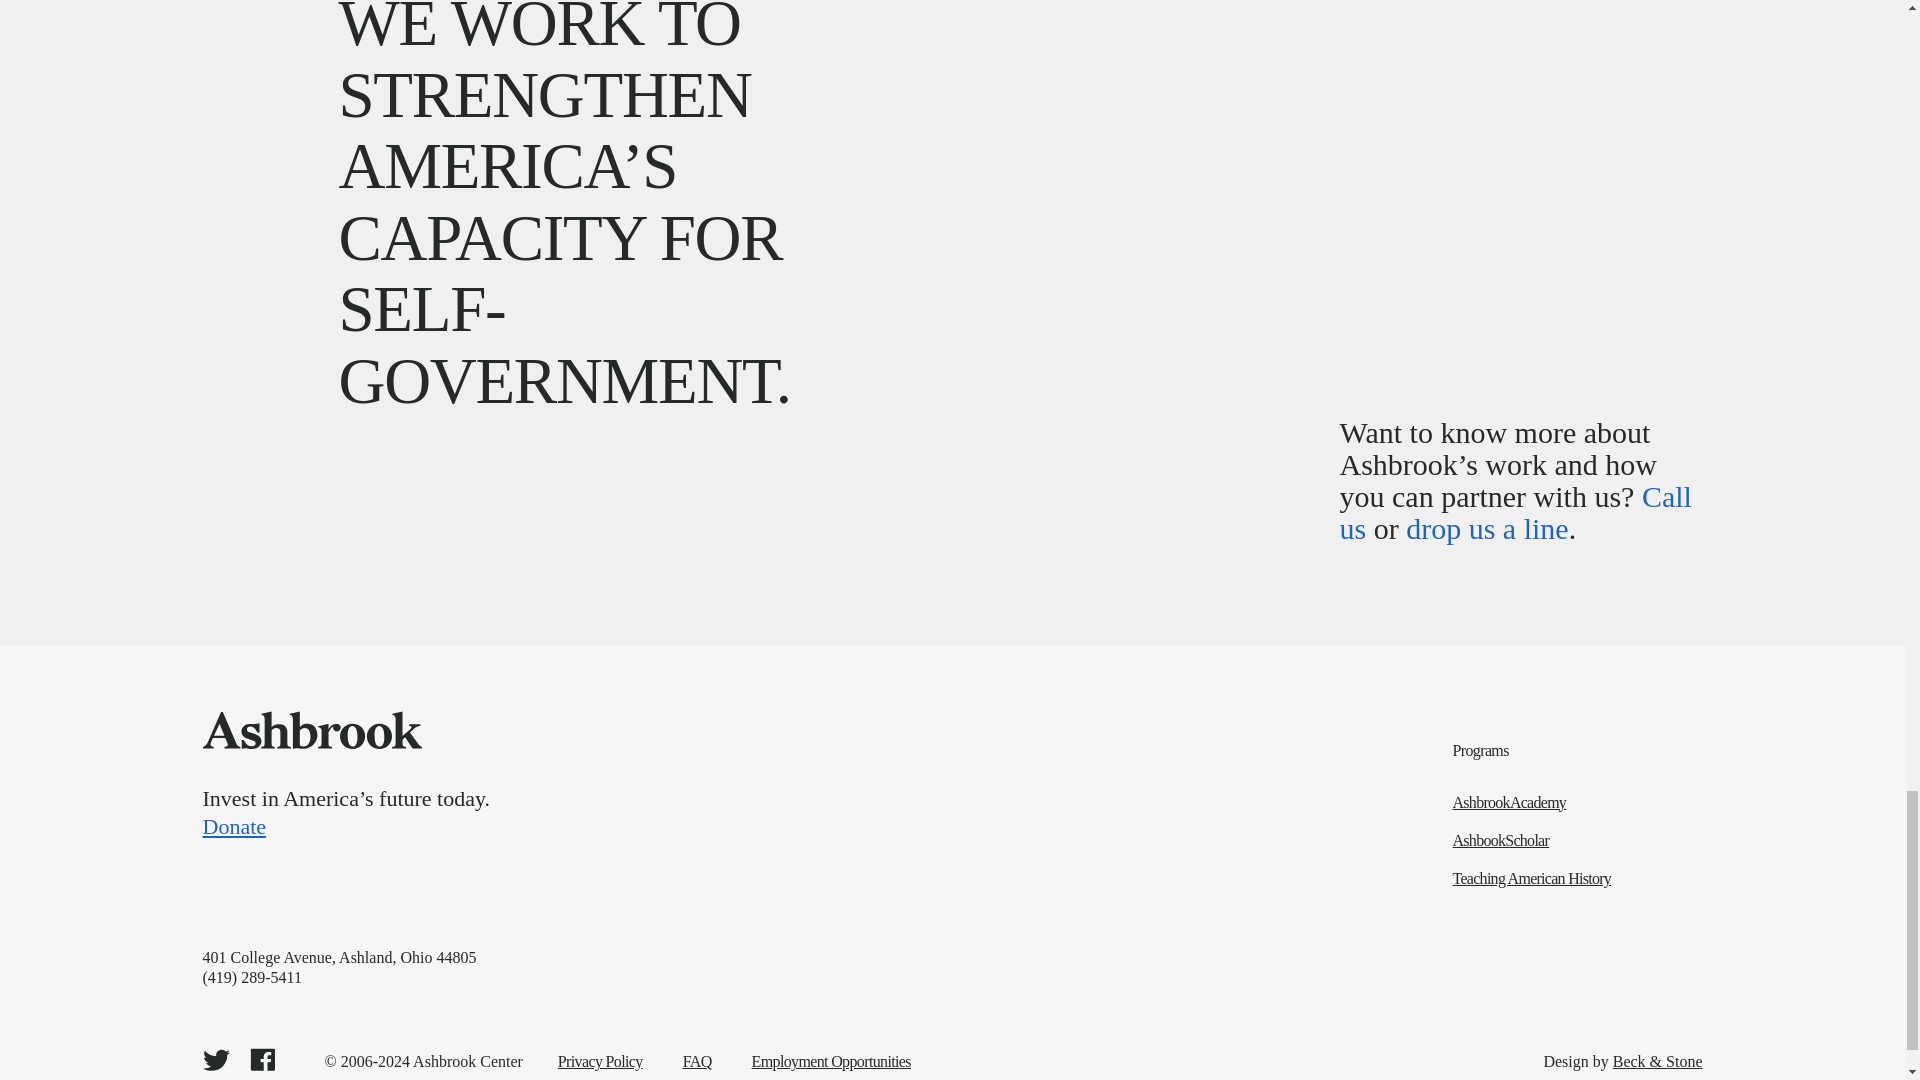  I want to click on Teaching American History, so click(1578, 878).